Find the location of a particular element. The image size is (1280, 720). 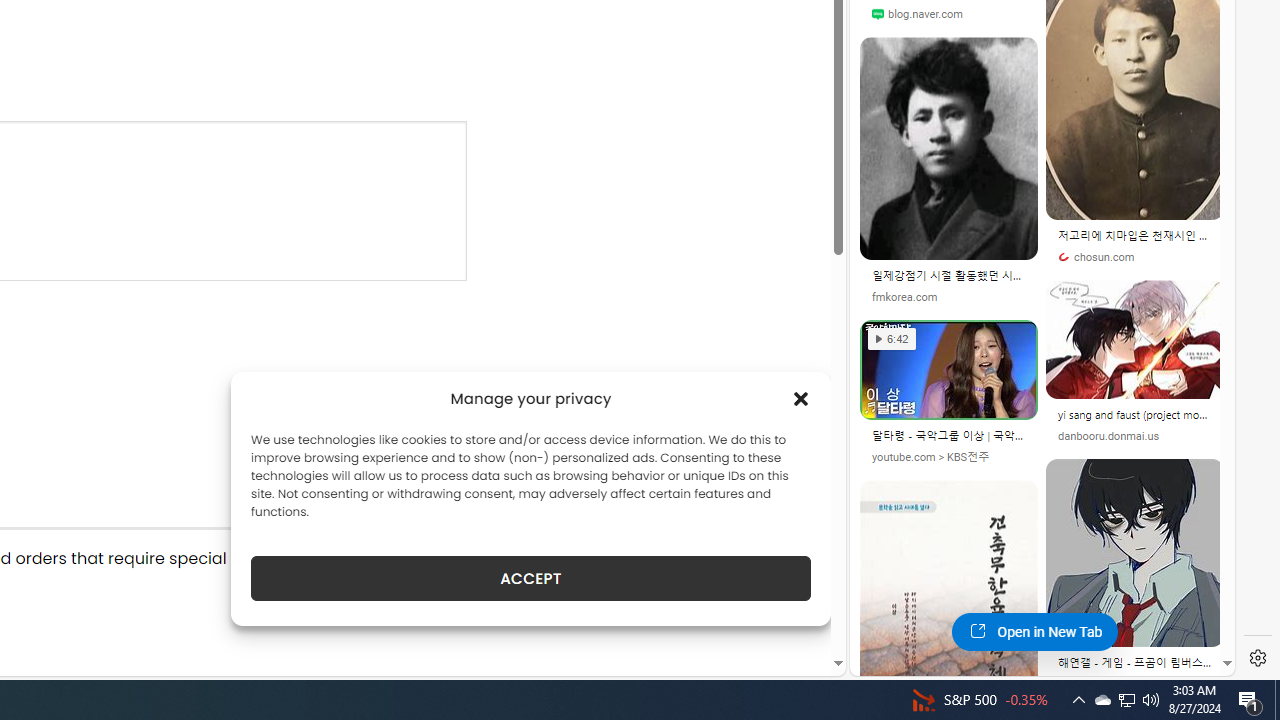

blog.naver.com is located at coordinates (916, 14).